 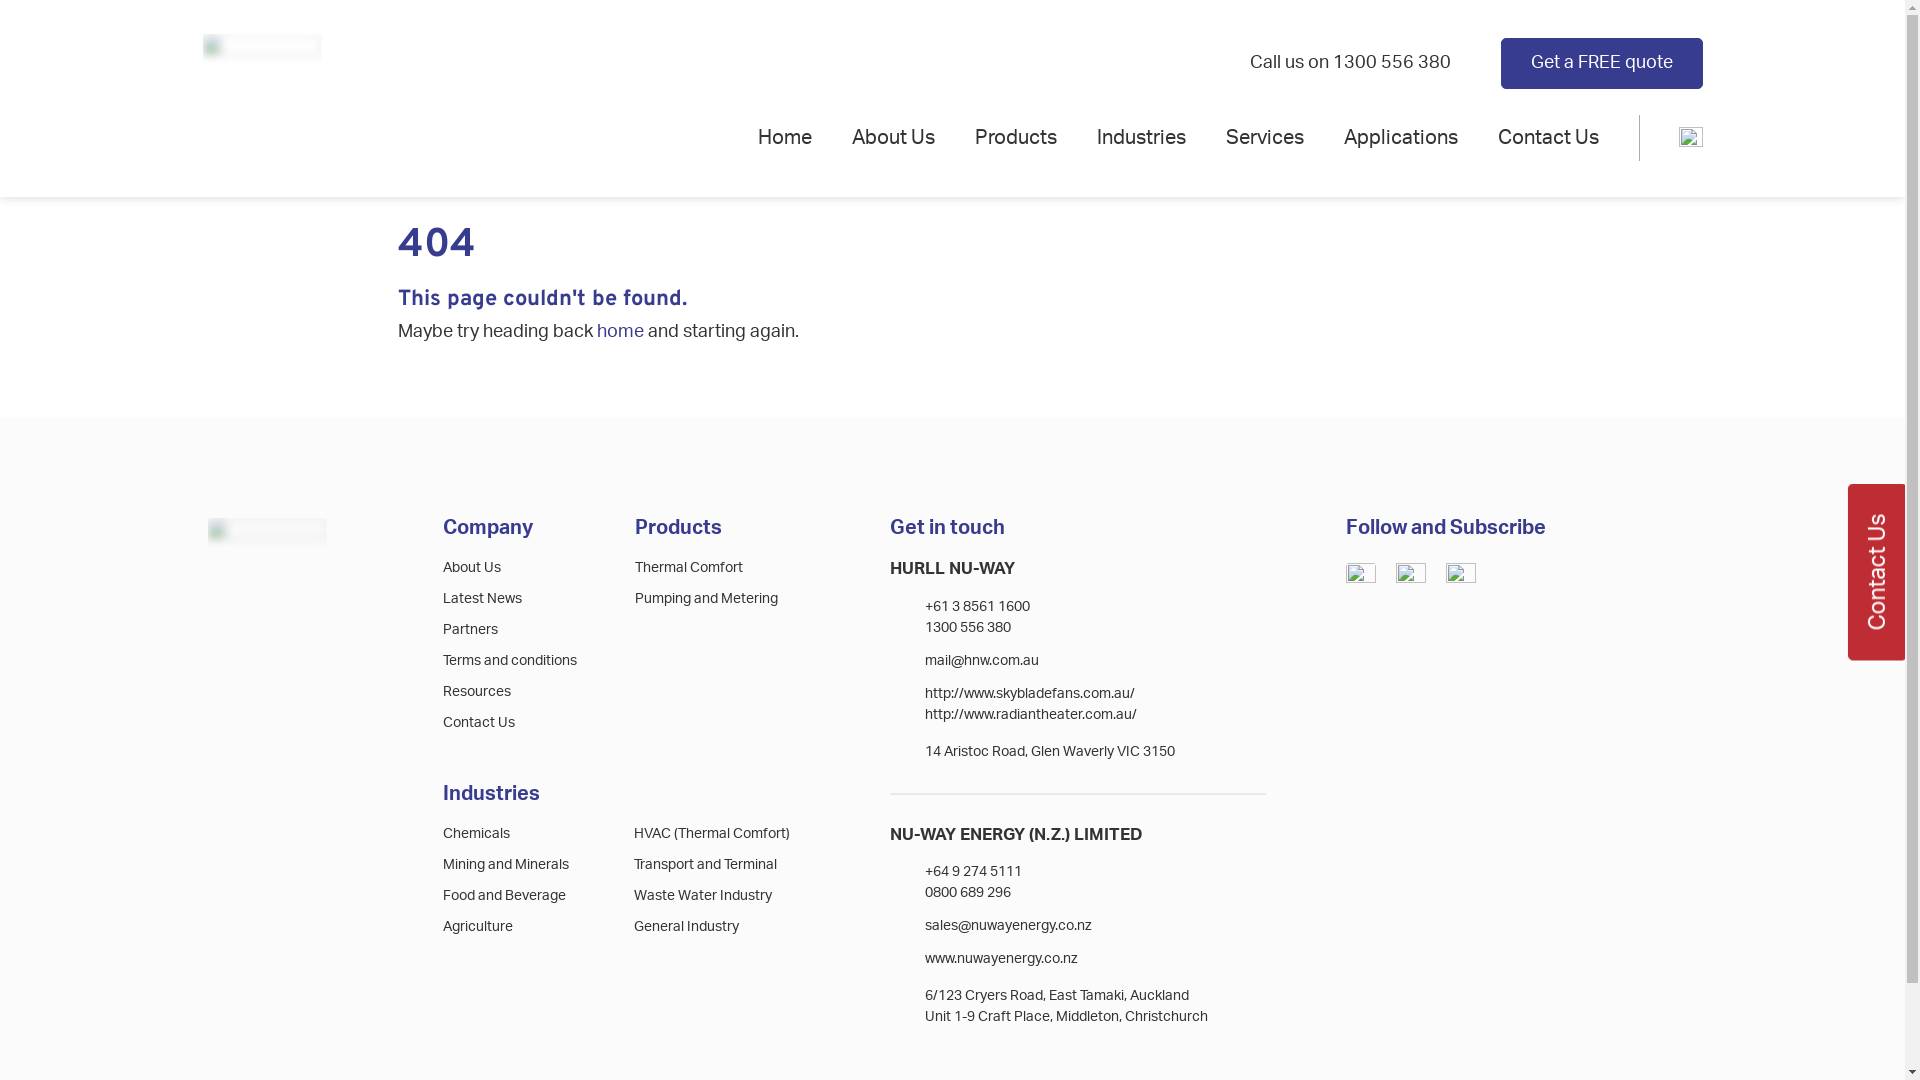 I want to click on Industries, so click(x=1140, y=138).